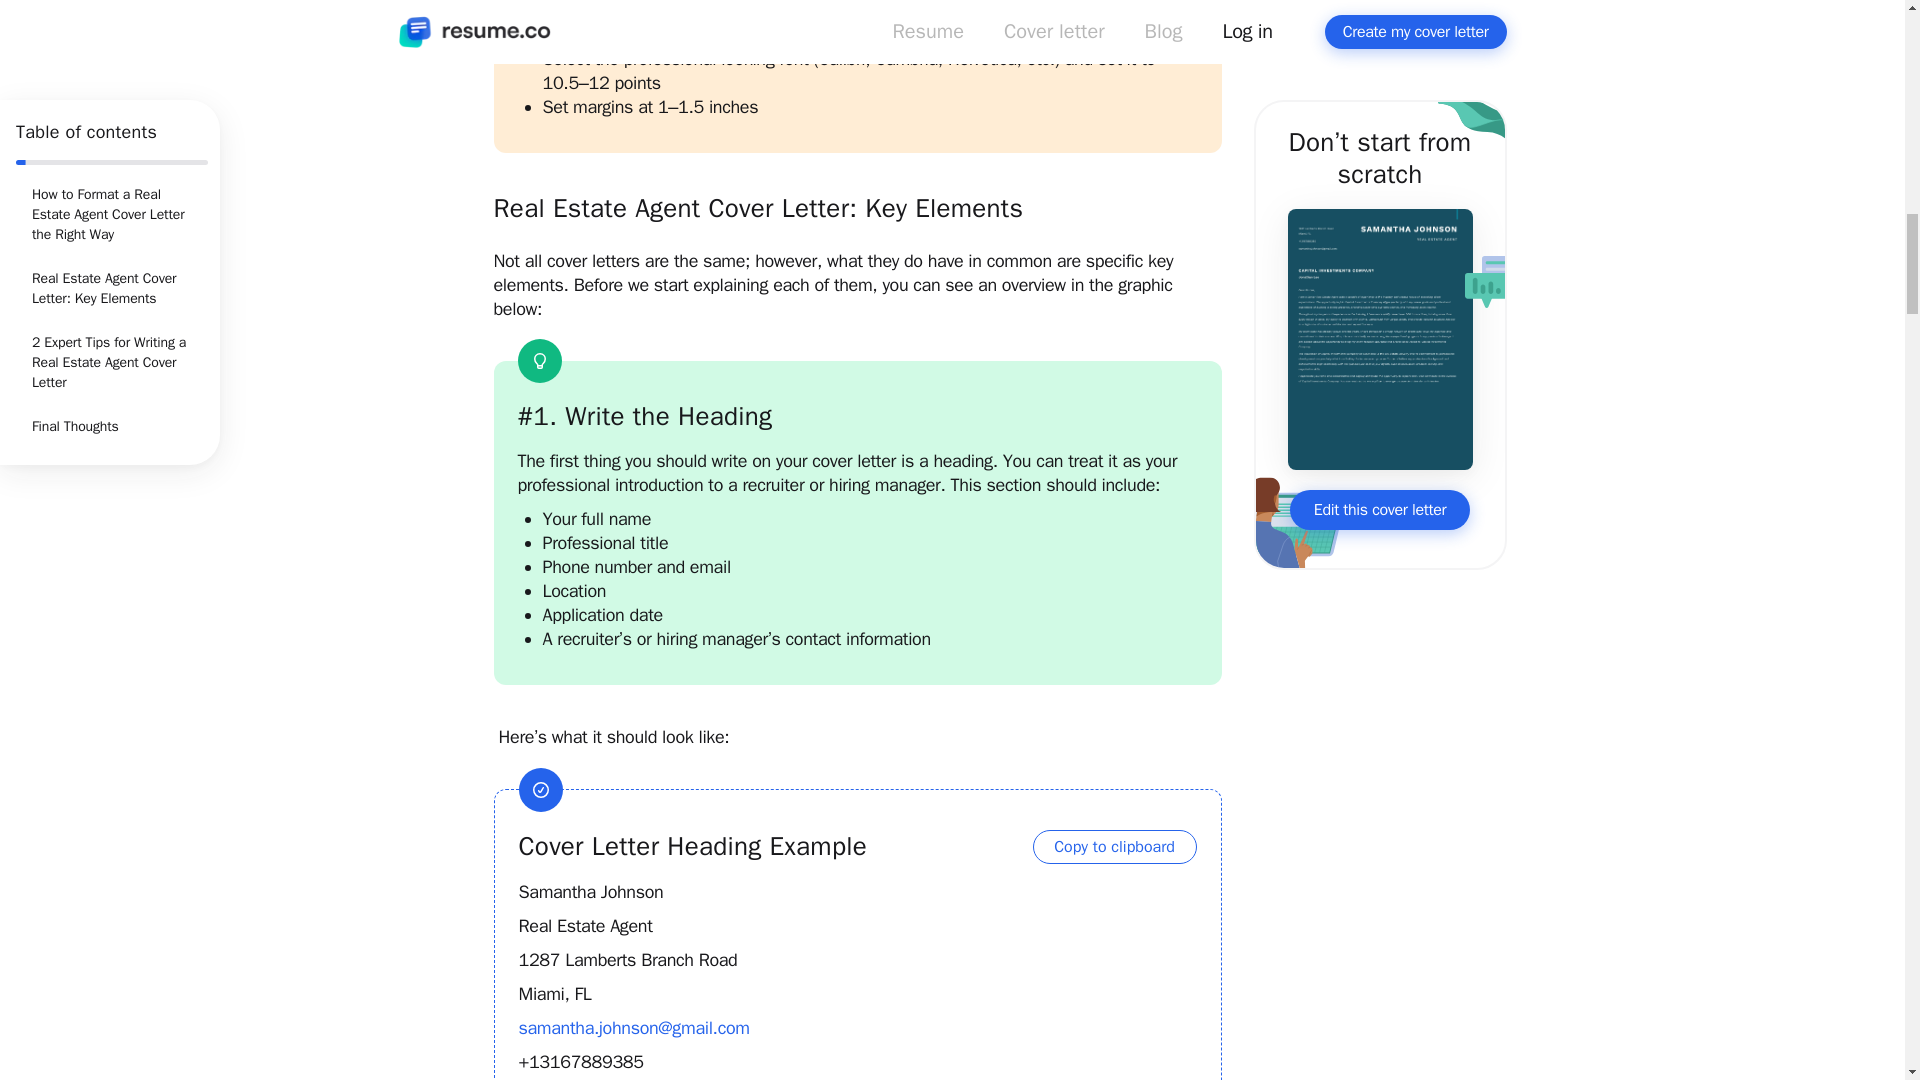 This screenshot has width=1920, height=1080. I want to click on Copy to clipboard, so click(1114, 847).